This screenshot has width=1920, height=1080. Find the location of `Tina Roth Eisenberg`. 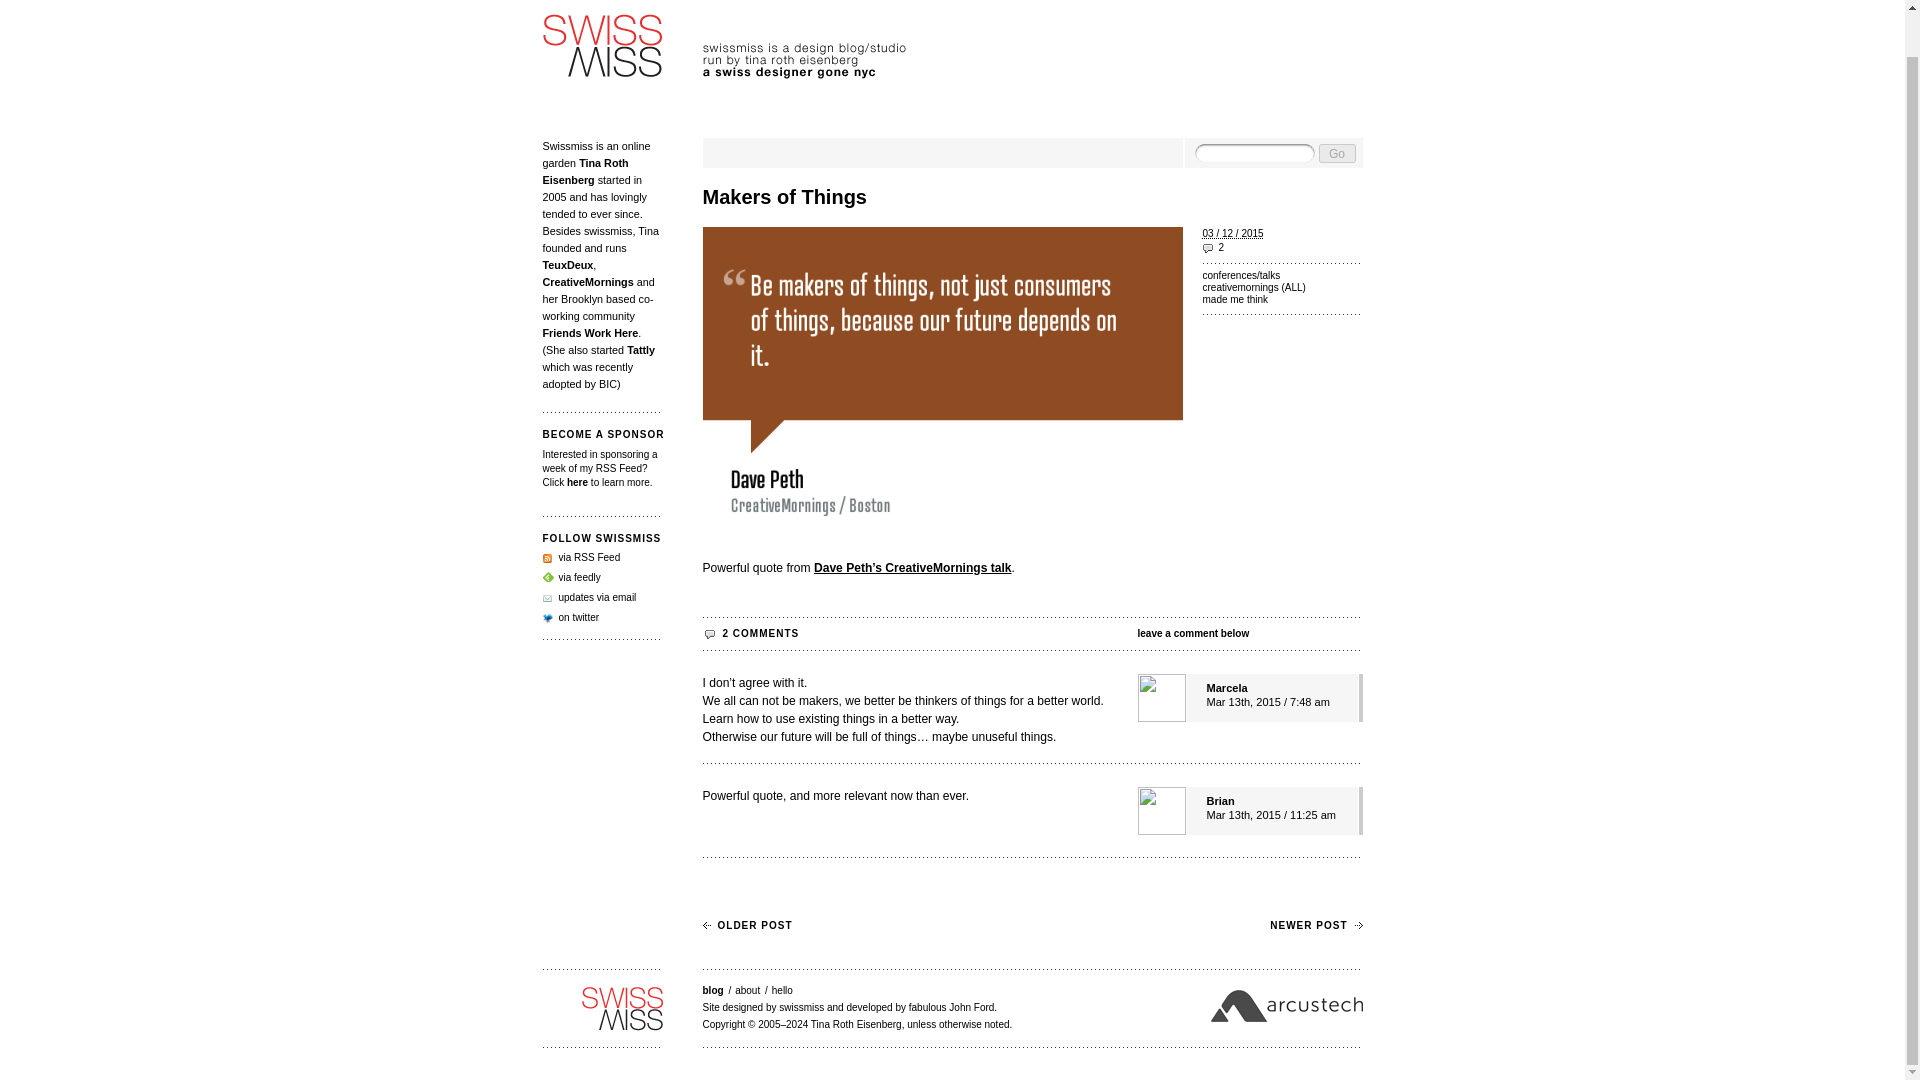

Tina Roth Eisenberg is located at coordinates (584, 170).